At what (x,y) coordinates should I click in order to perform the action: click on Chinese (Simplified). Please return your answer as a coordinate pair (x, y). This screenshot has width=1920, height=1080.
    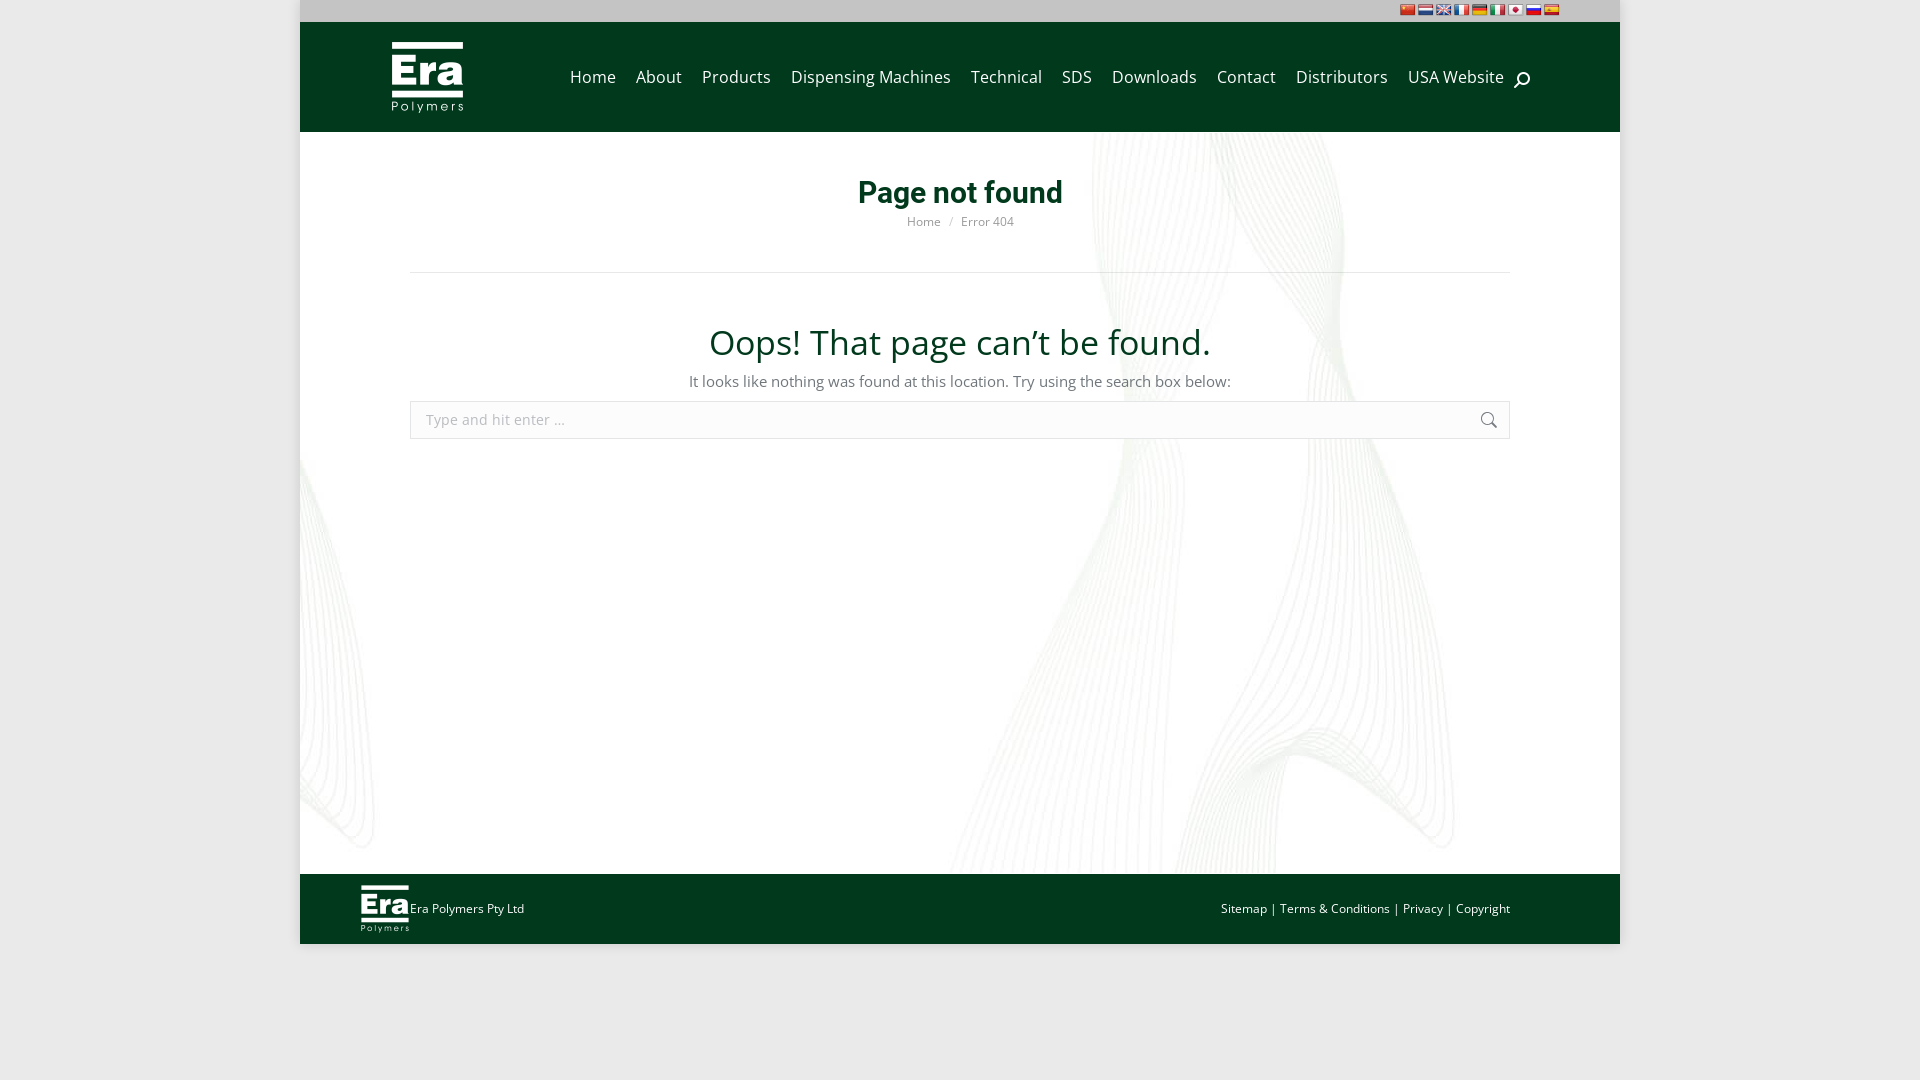
    Looking at the image, I should click on (1408, 10).